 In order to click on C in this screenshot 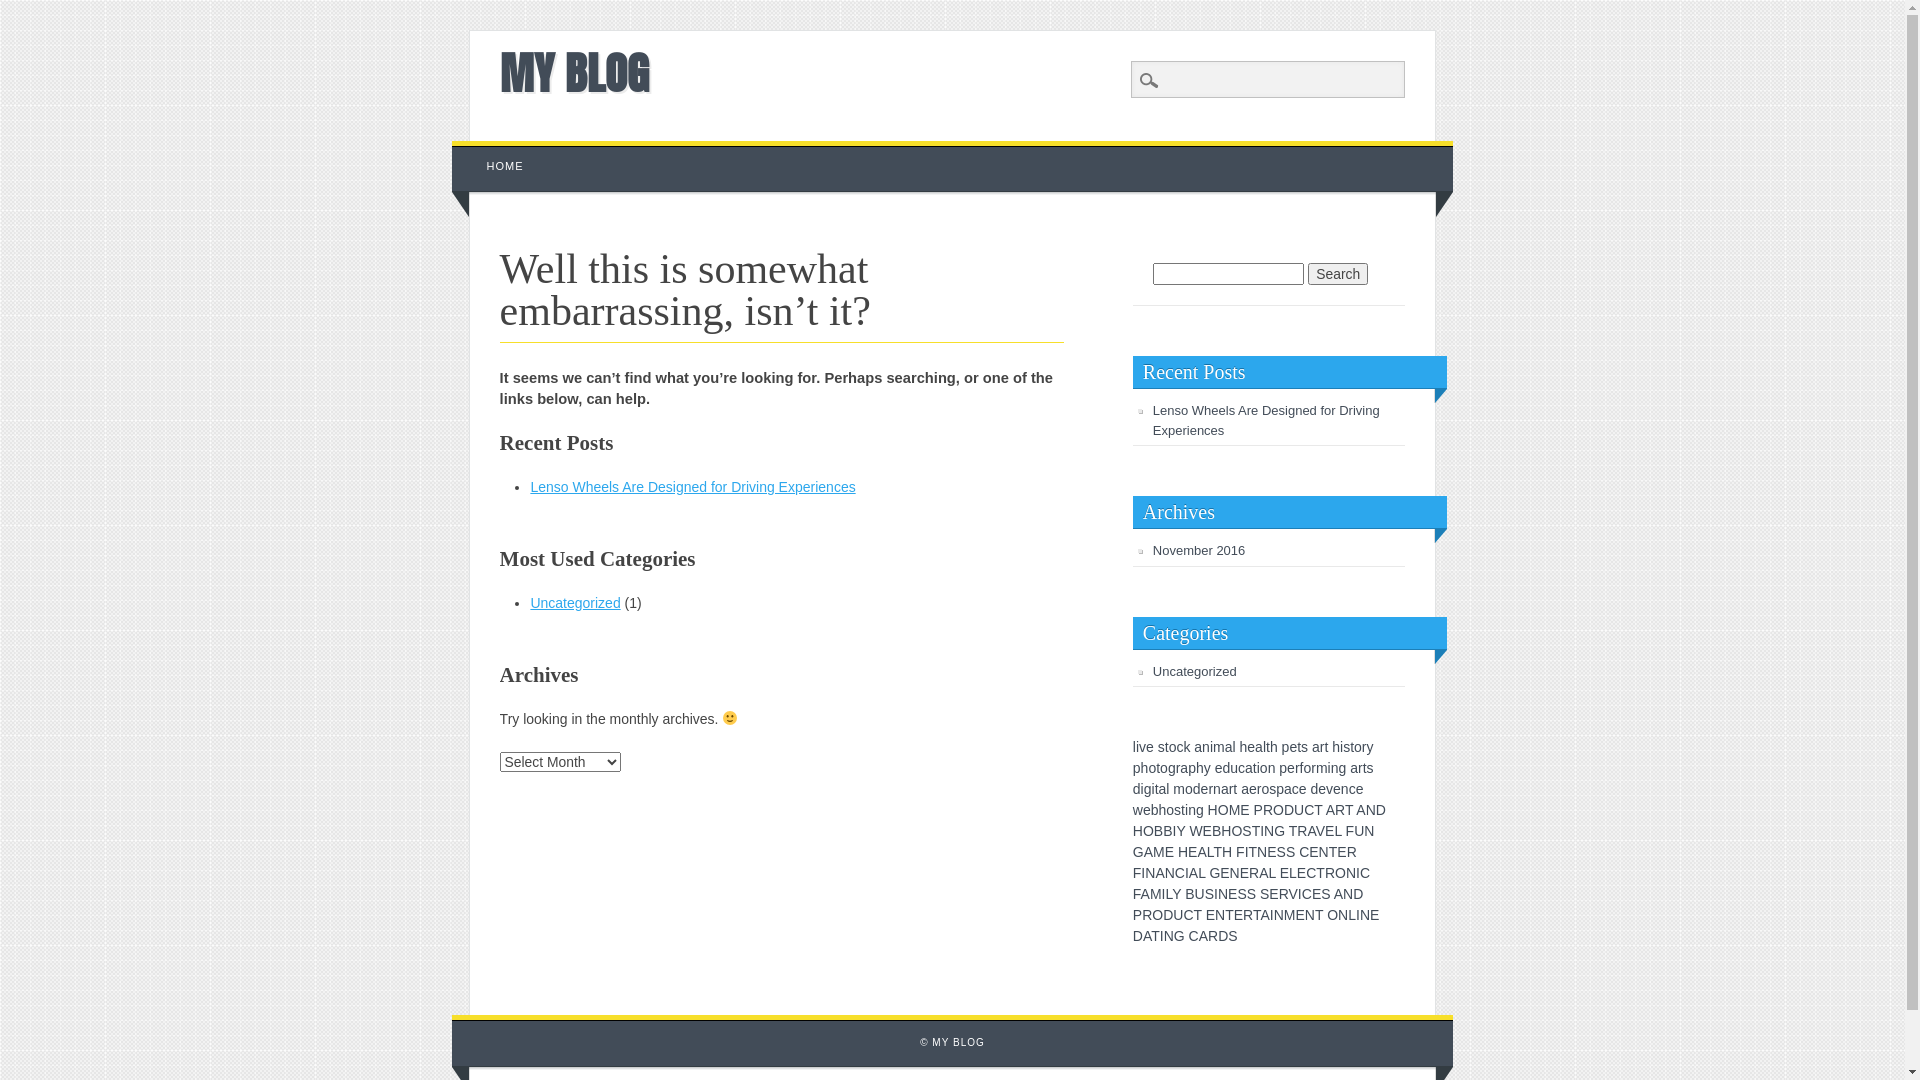, I will do `click(1188, 915)`.